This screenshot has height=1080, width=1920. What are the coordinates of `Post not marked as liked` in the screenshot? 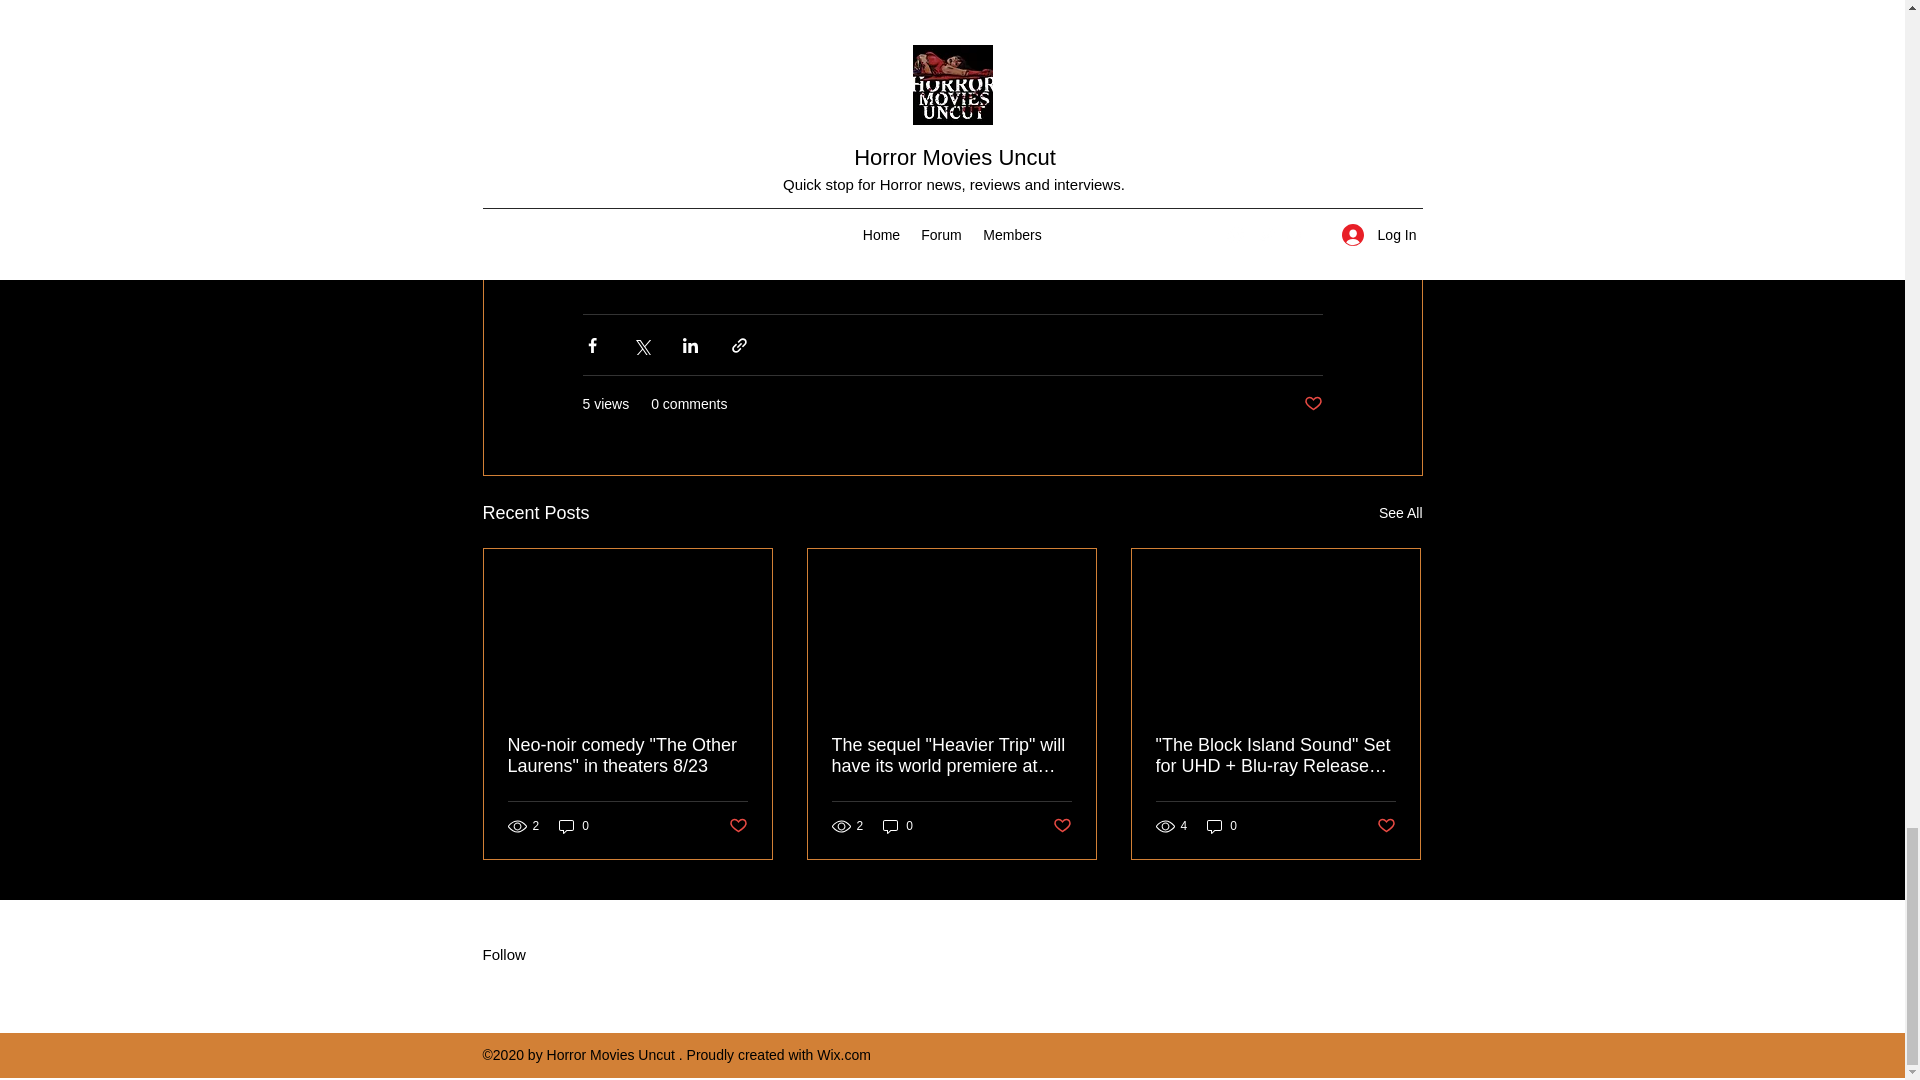 It's located at (736, 826).